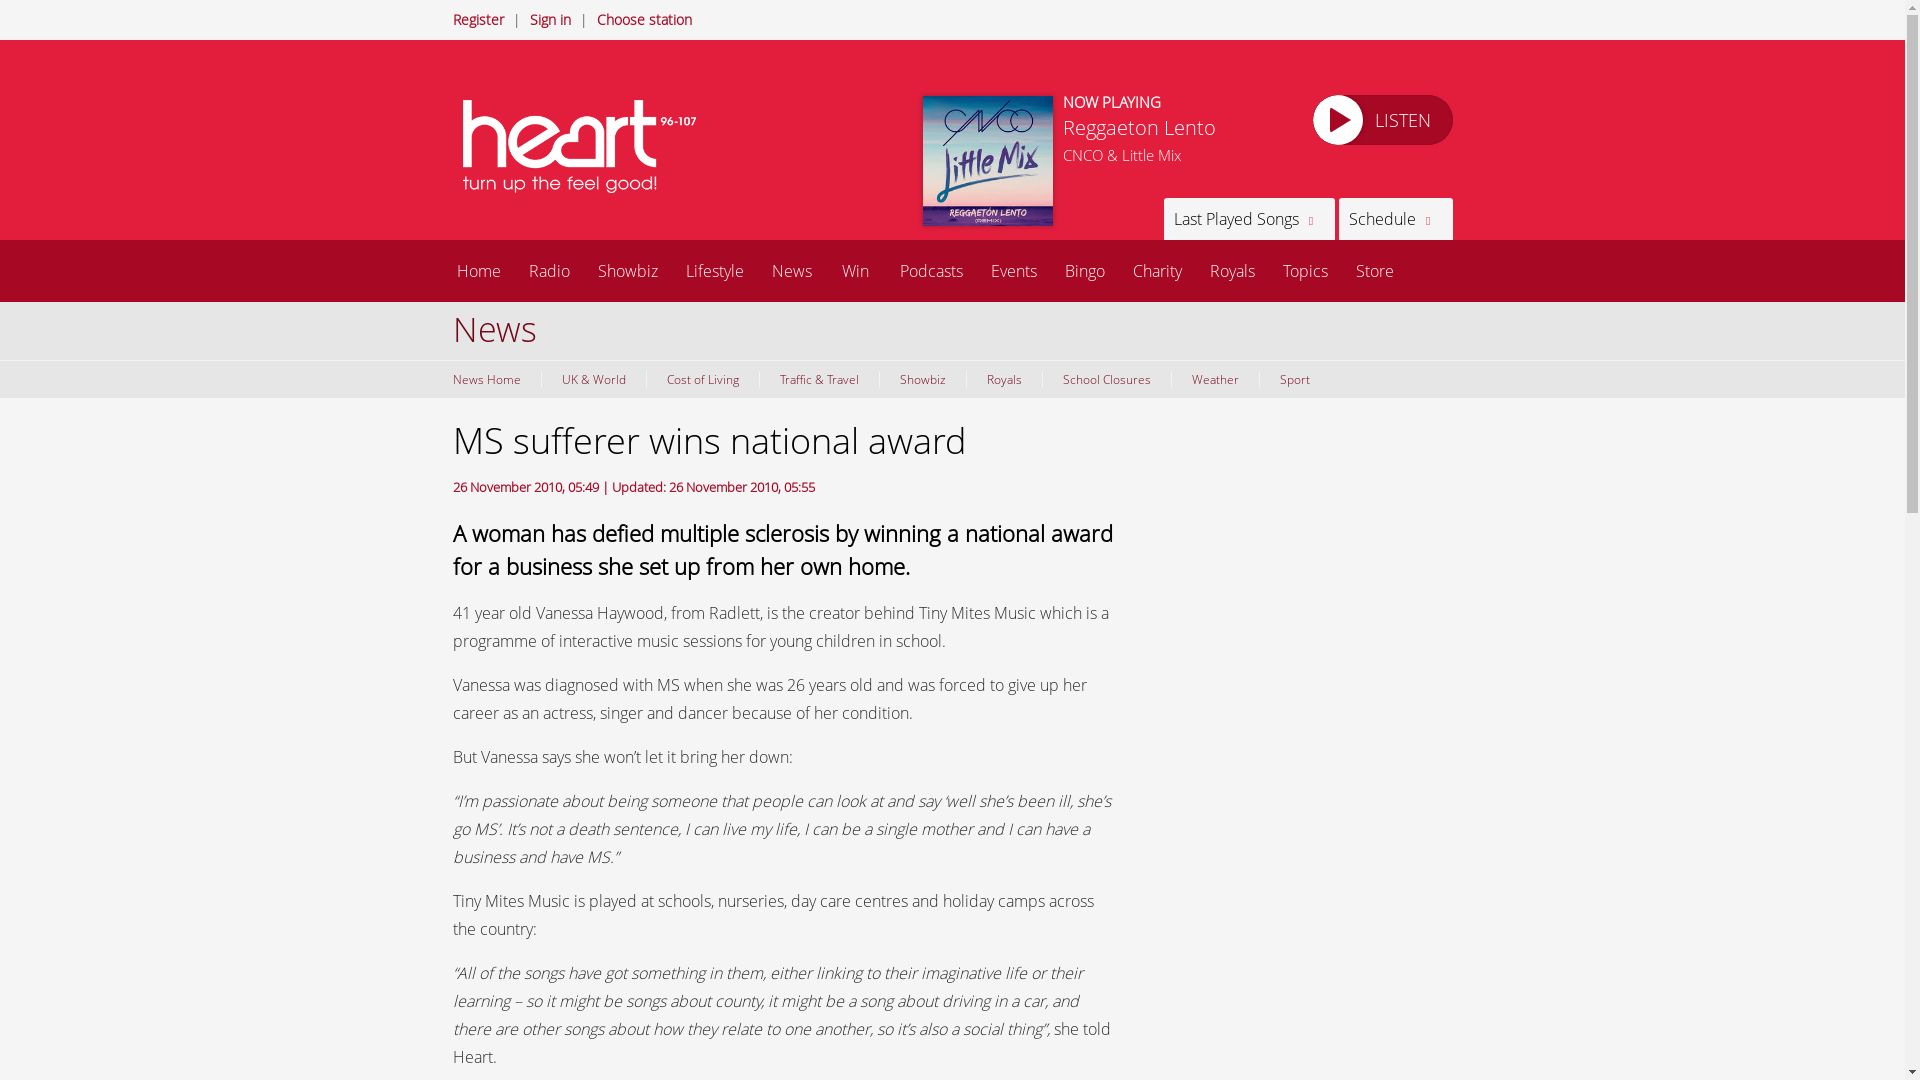 The width and height of the screenshot is (1920, 1080). What do you see at coordinates (1084, 270) in the screenshot?
I see `Bingo` at bounding box center [1084, 270].